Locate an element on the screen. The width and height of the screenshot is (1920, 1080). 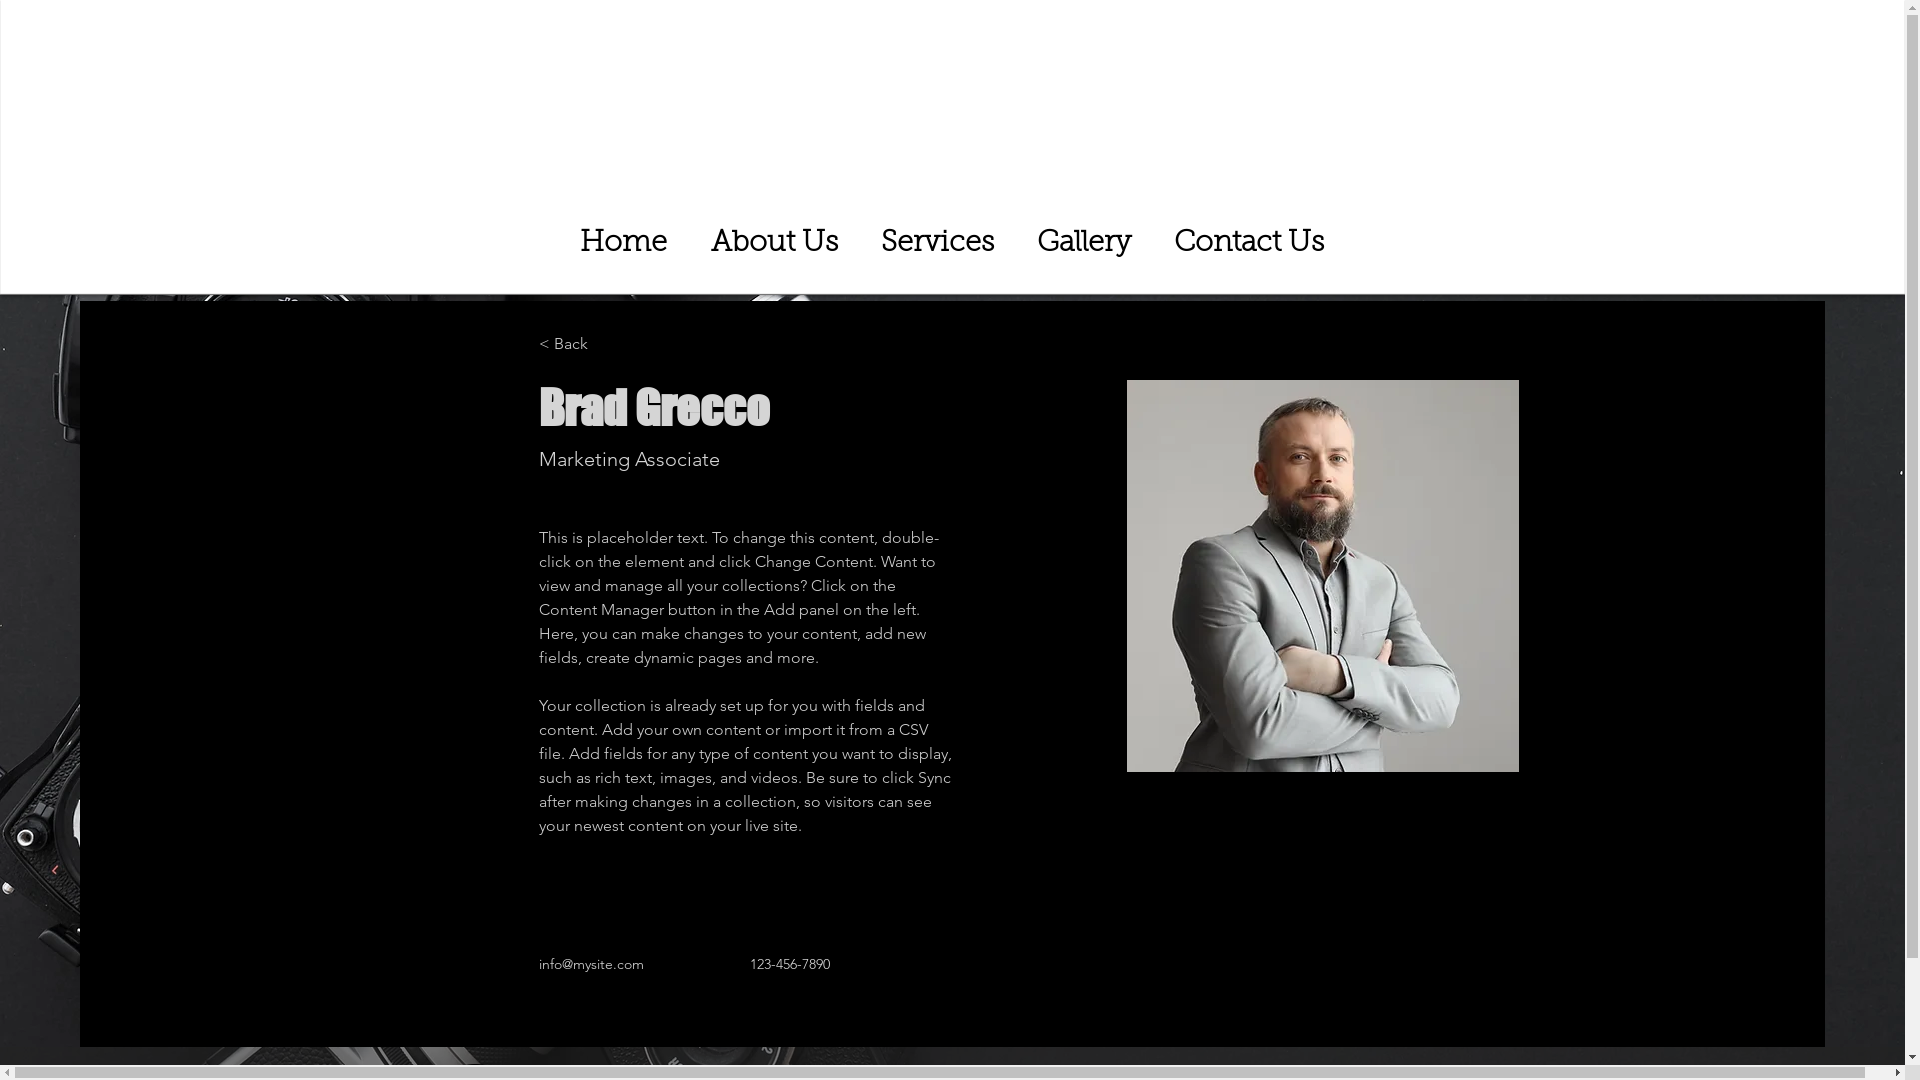
Home is located at coordinates (624, 244).